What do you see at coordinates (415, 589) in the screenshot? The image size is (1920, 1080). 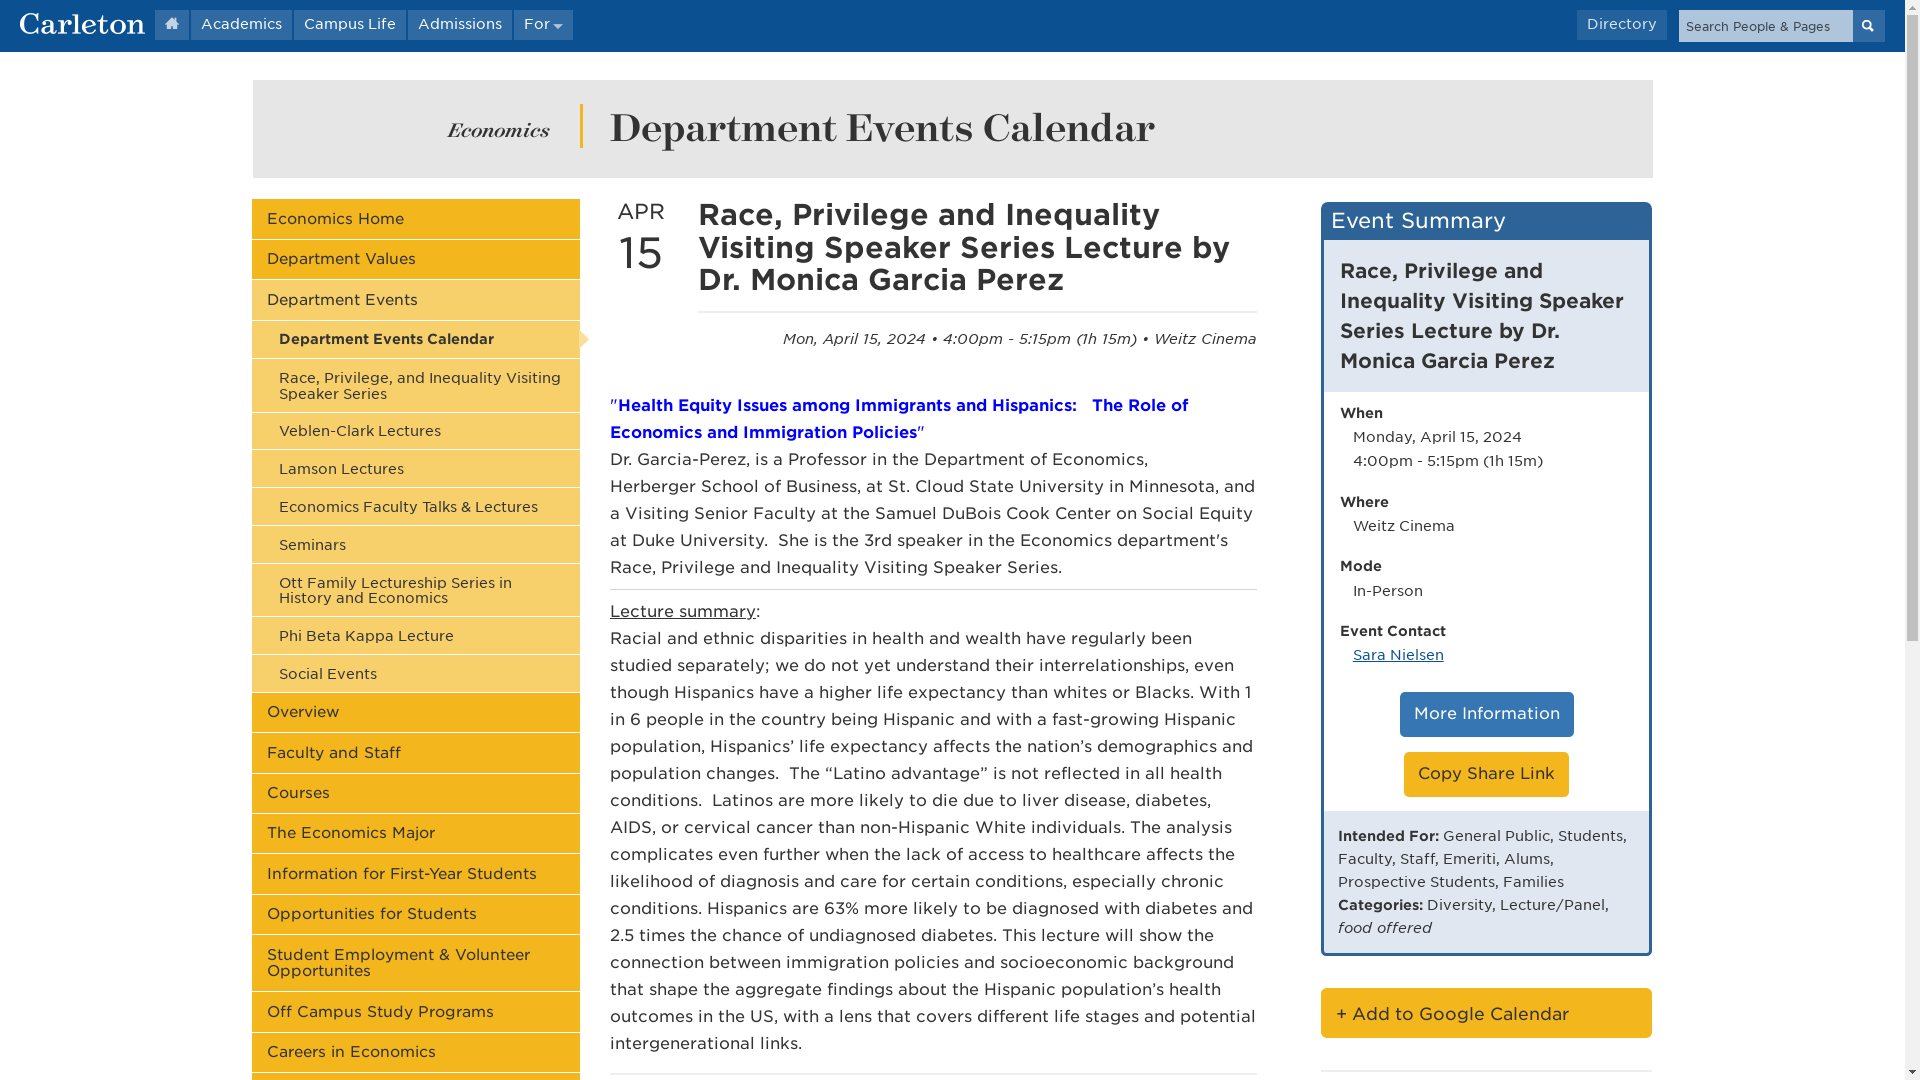 I see `Ott Family Lectureship Series in History and Economics` at bounding box center [415, 589].